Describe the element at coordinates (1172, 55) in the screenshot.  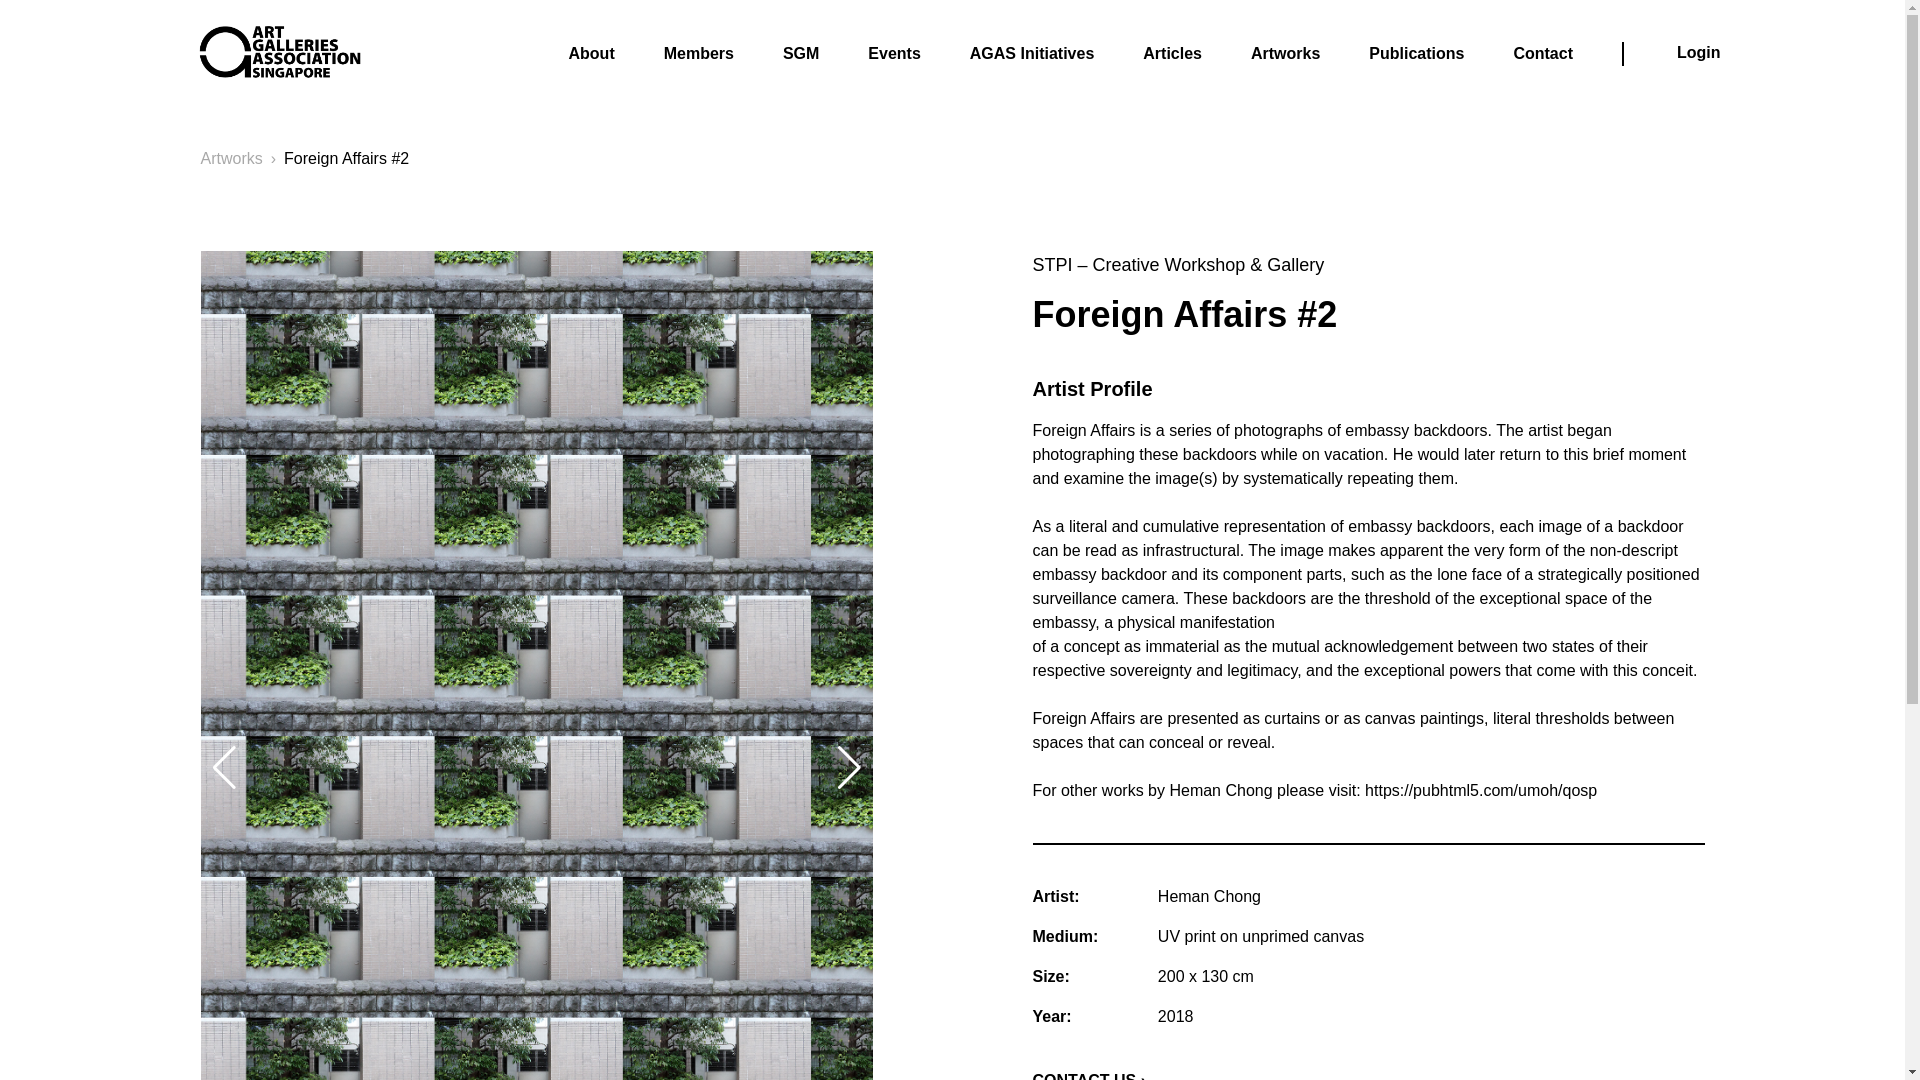
I see `Articles` at that location.